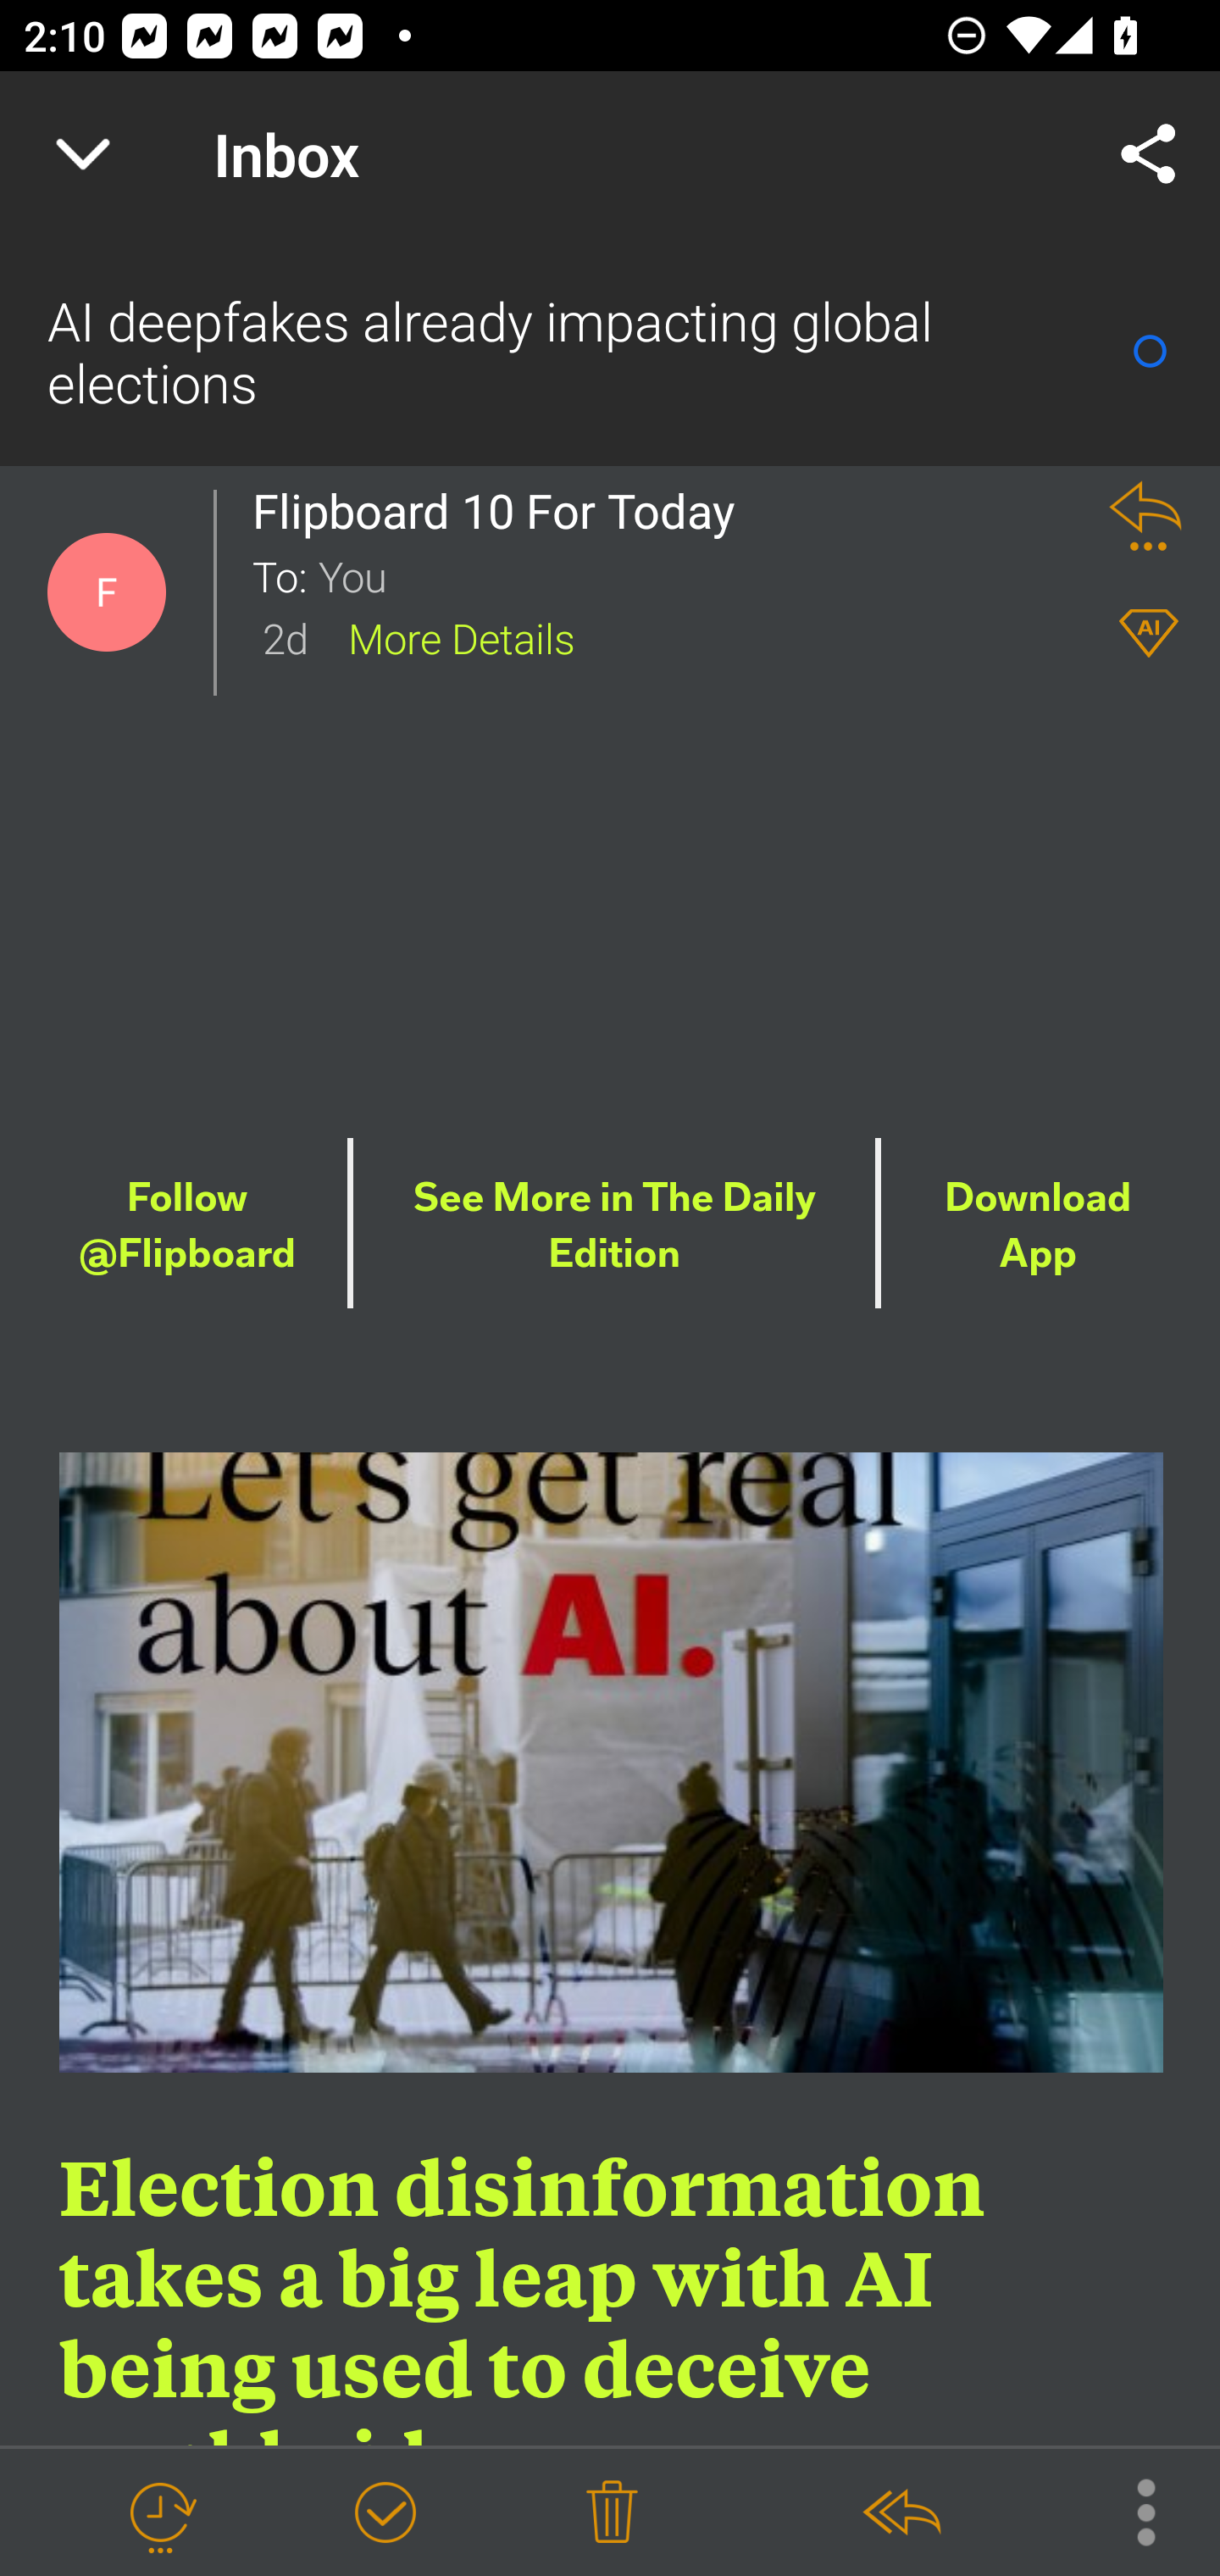  I want to click on Share, so click(1149, 154).